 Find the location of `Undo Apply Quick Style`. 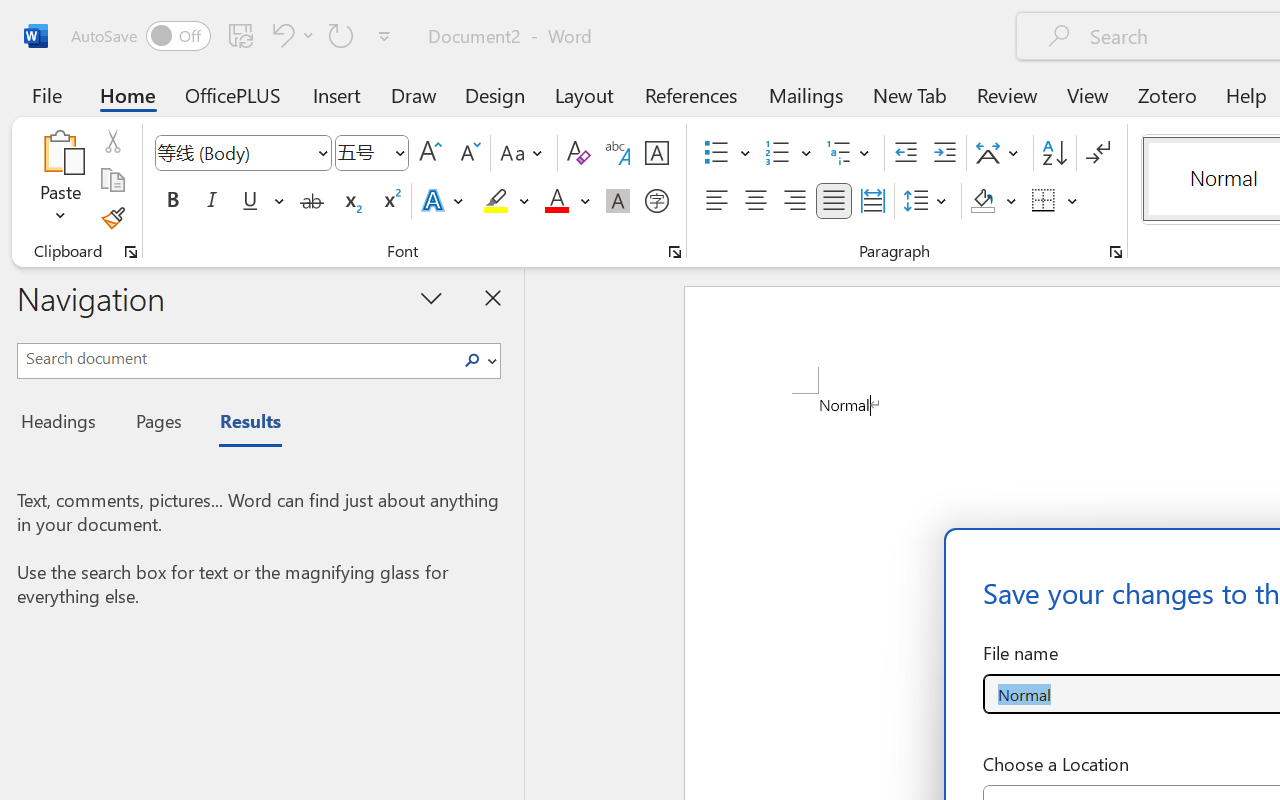

Undo Apply Quick Style is located at coordinates (280, 35).